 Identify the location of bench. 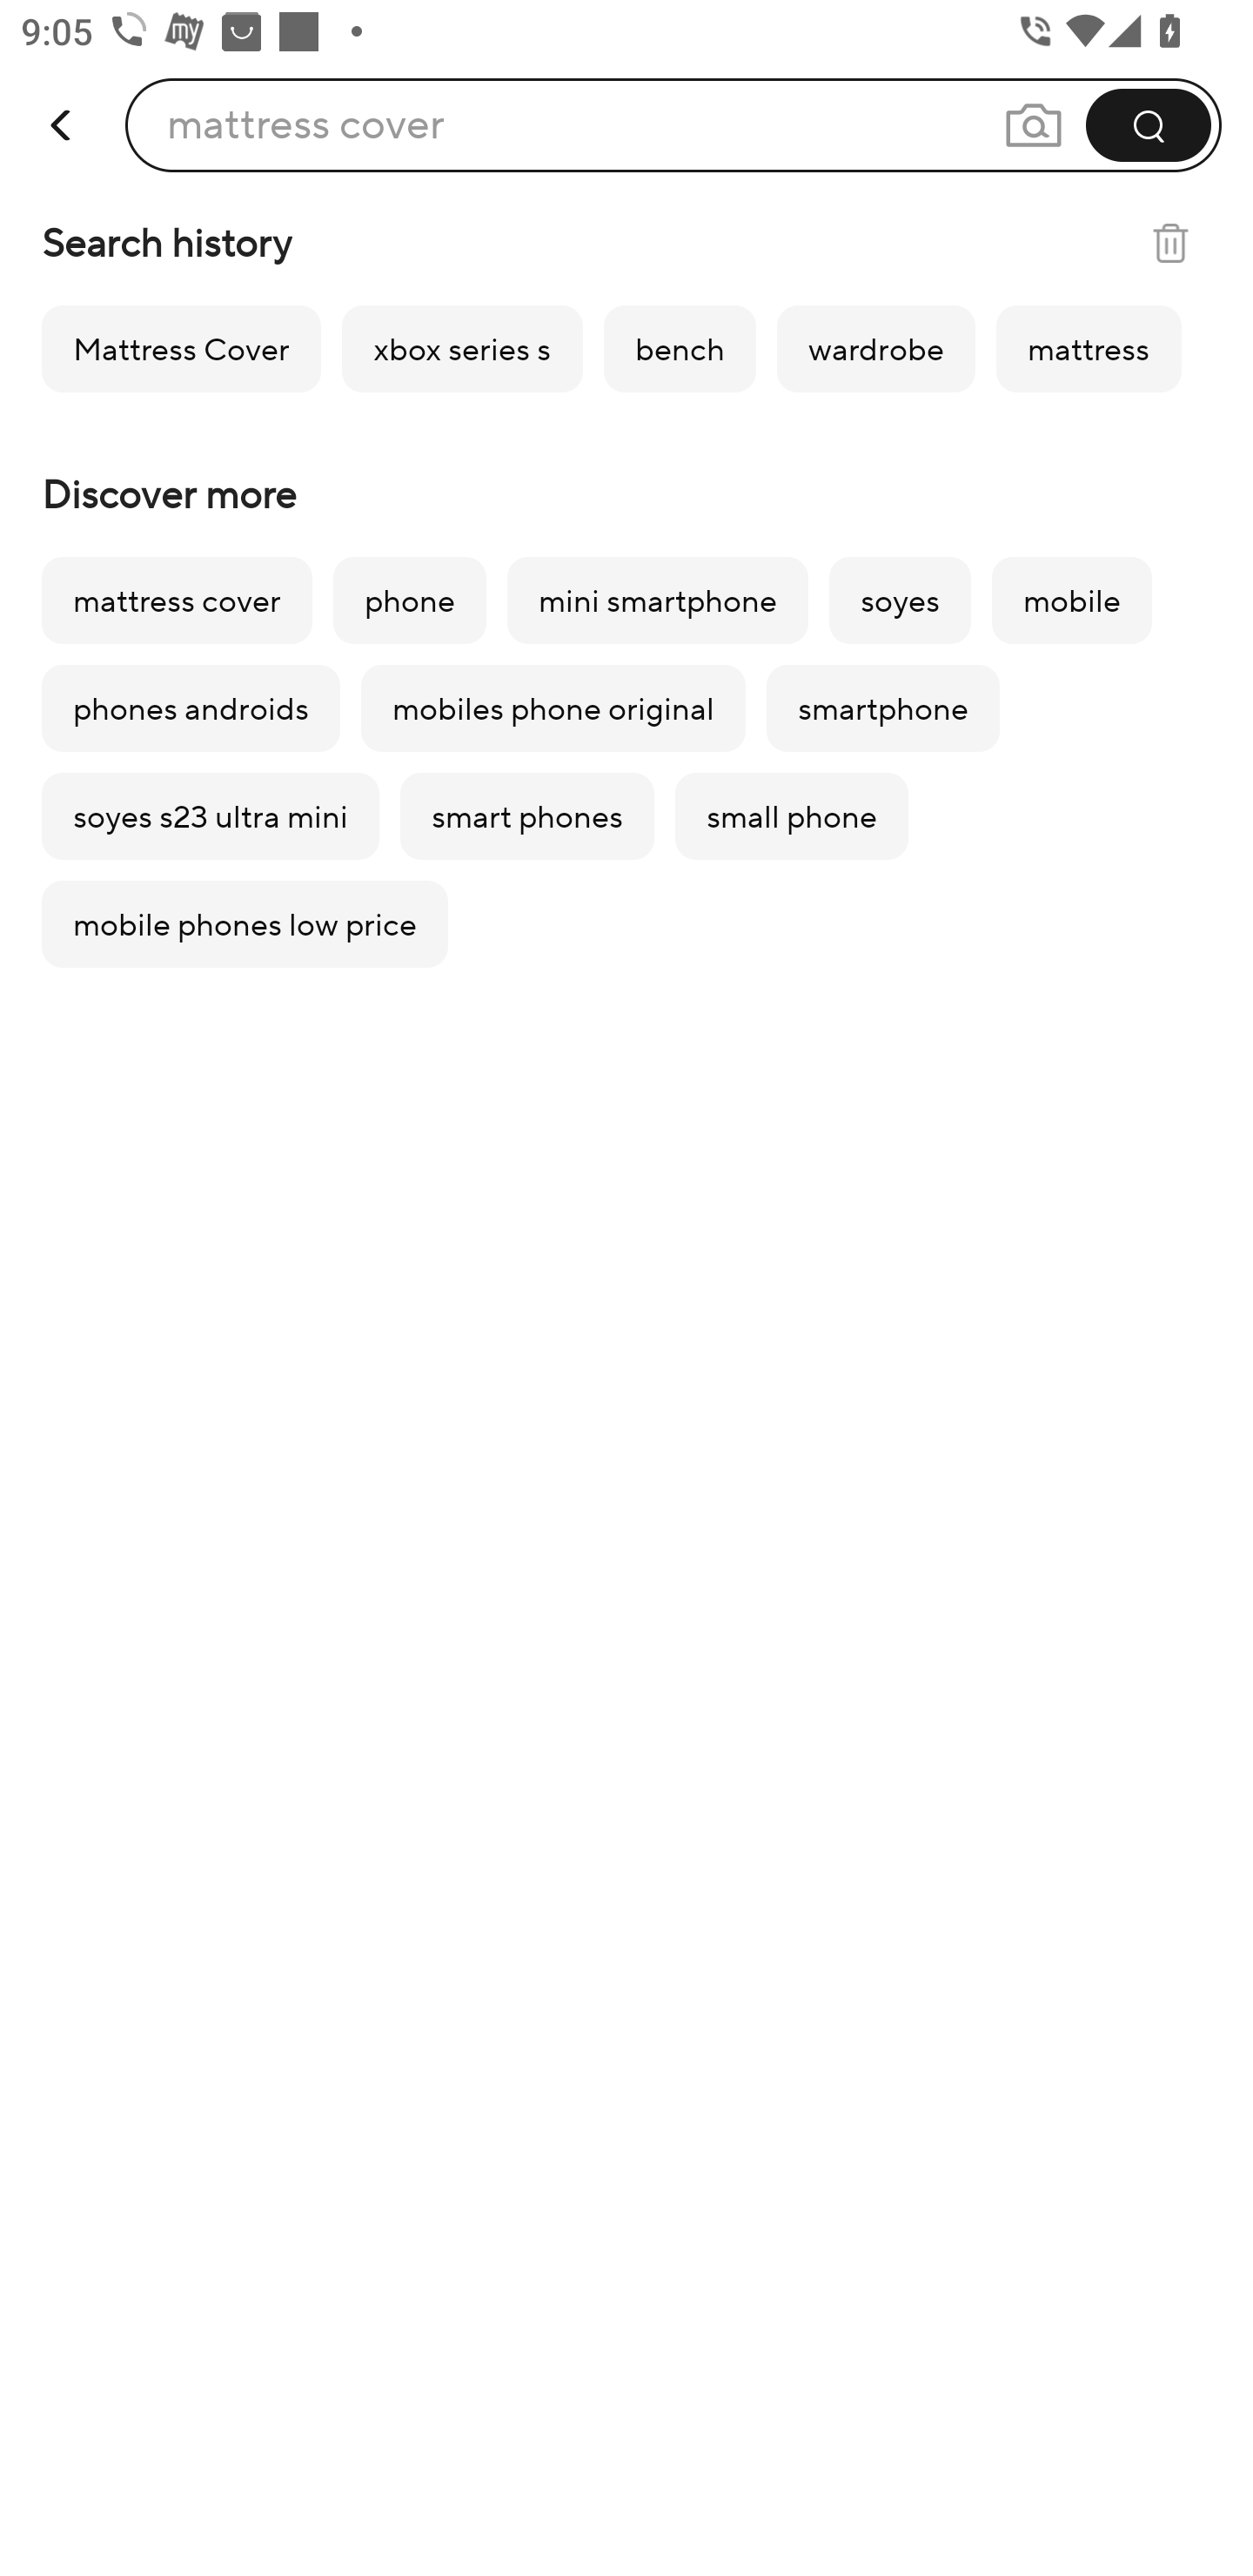
(680, 348).